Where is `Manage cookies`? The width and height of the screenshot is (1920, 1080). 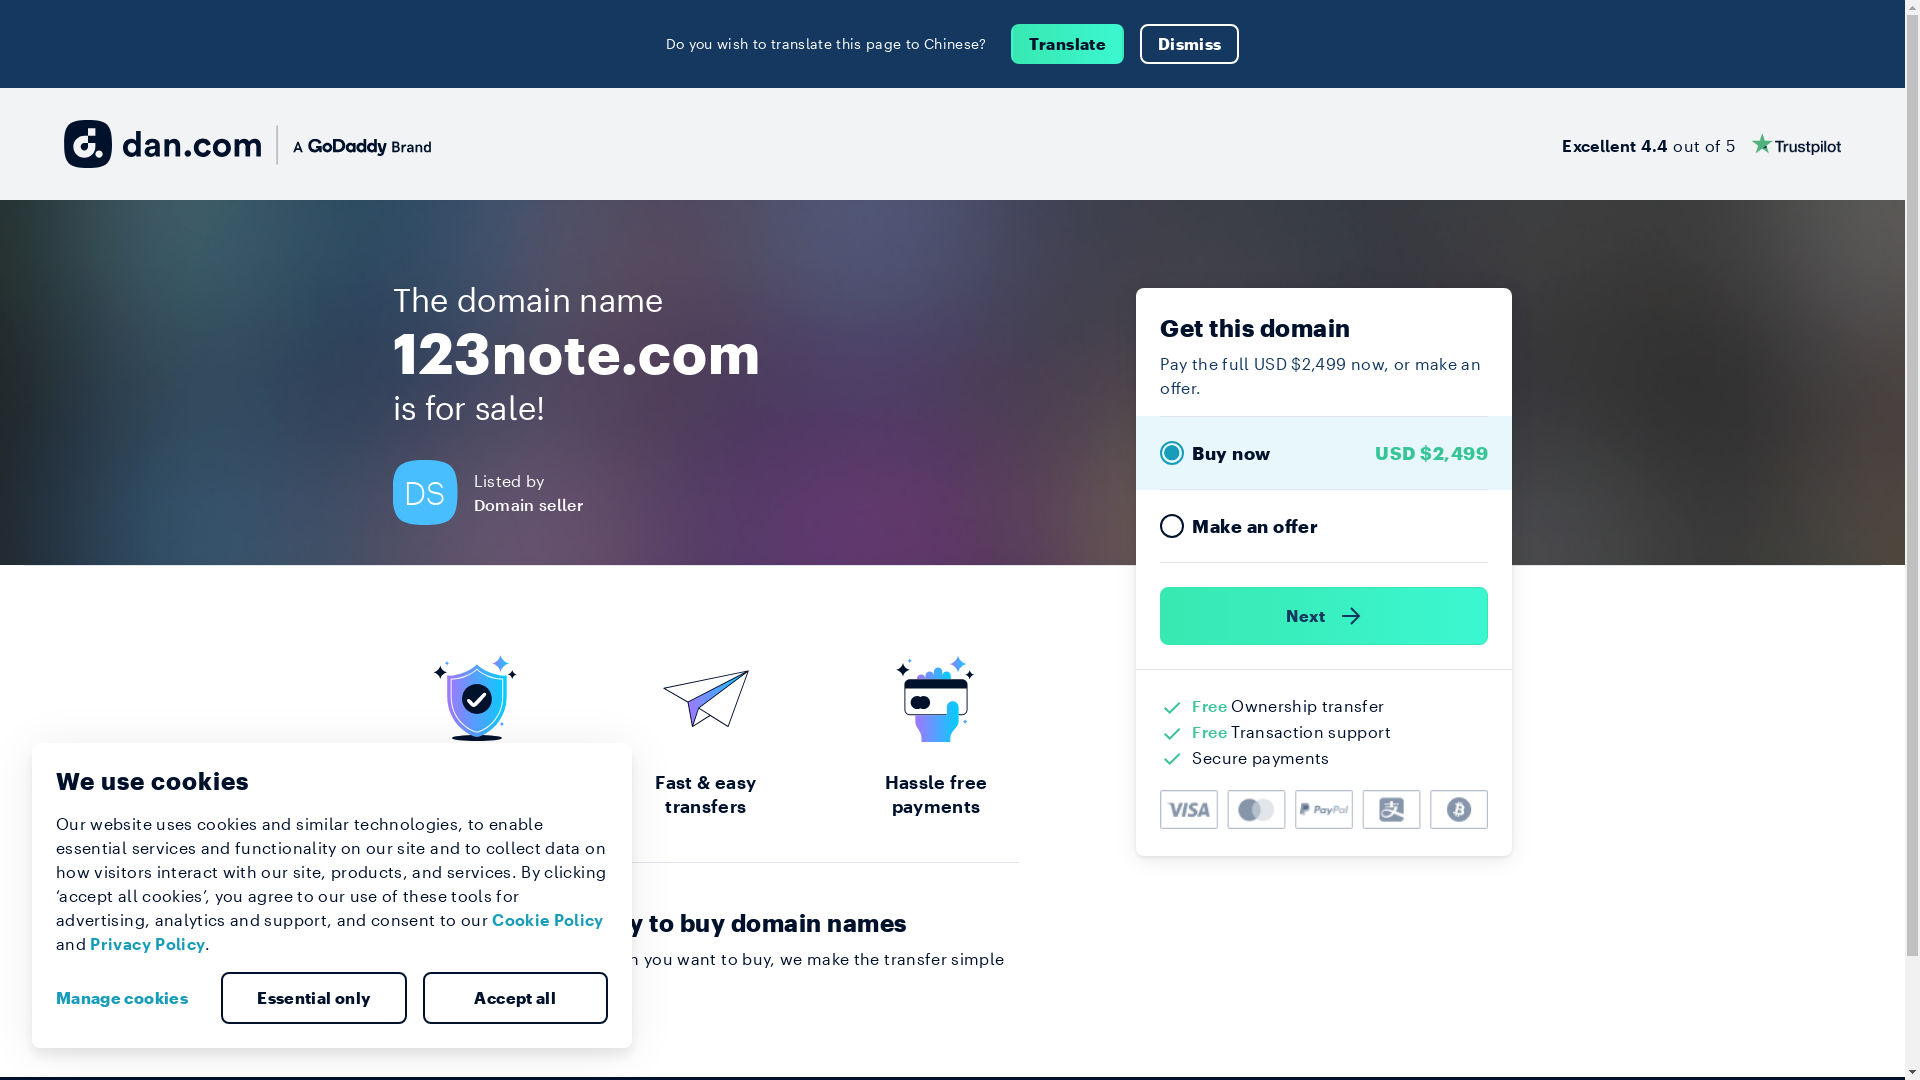
Manage cookies is located at coordinates (130, 998).